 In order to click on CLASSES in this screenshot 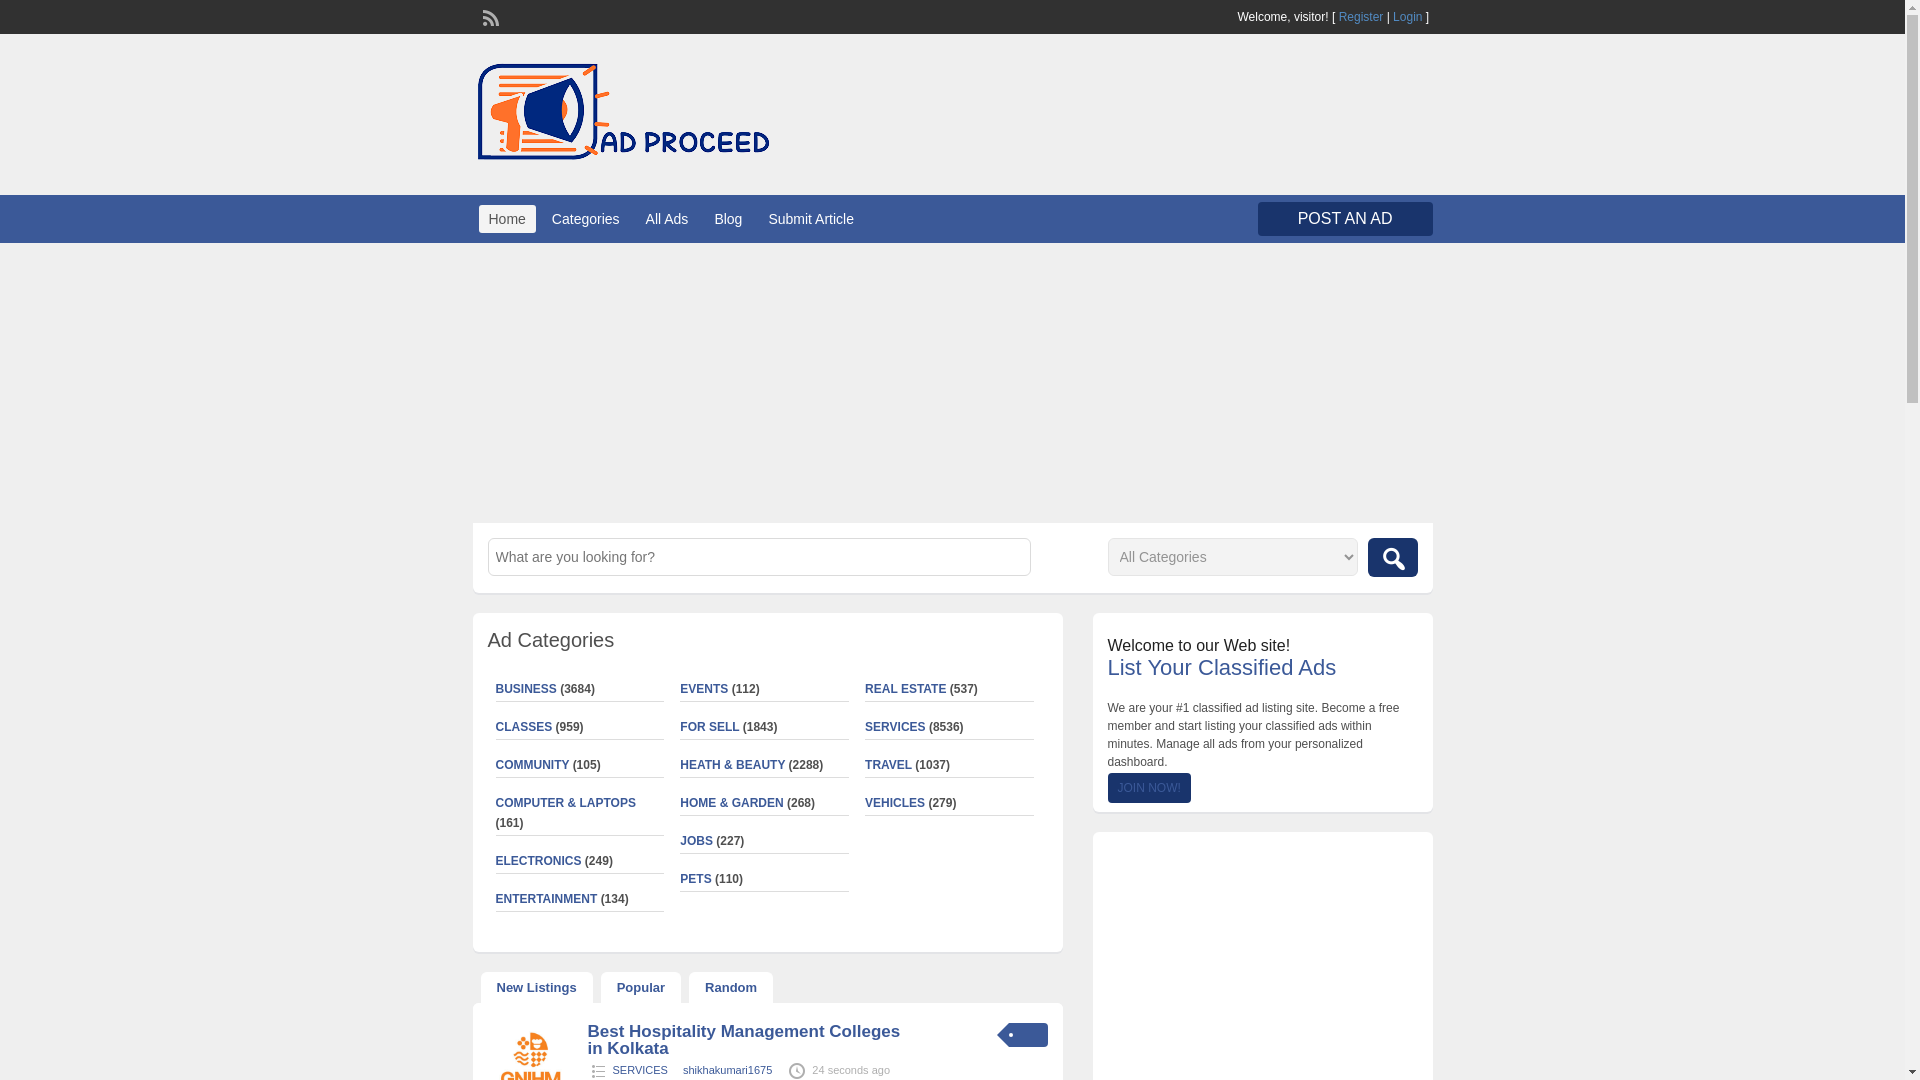, I will do `click(524, 727)`.